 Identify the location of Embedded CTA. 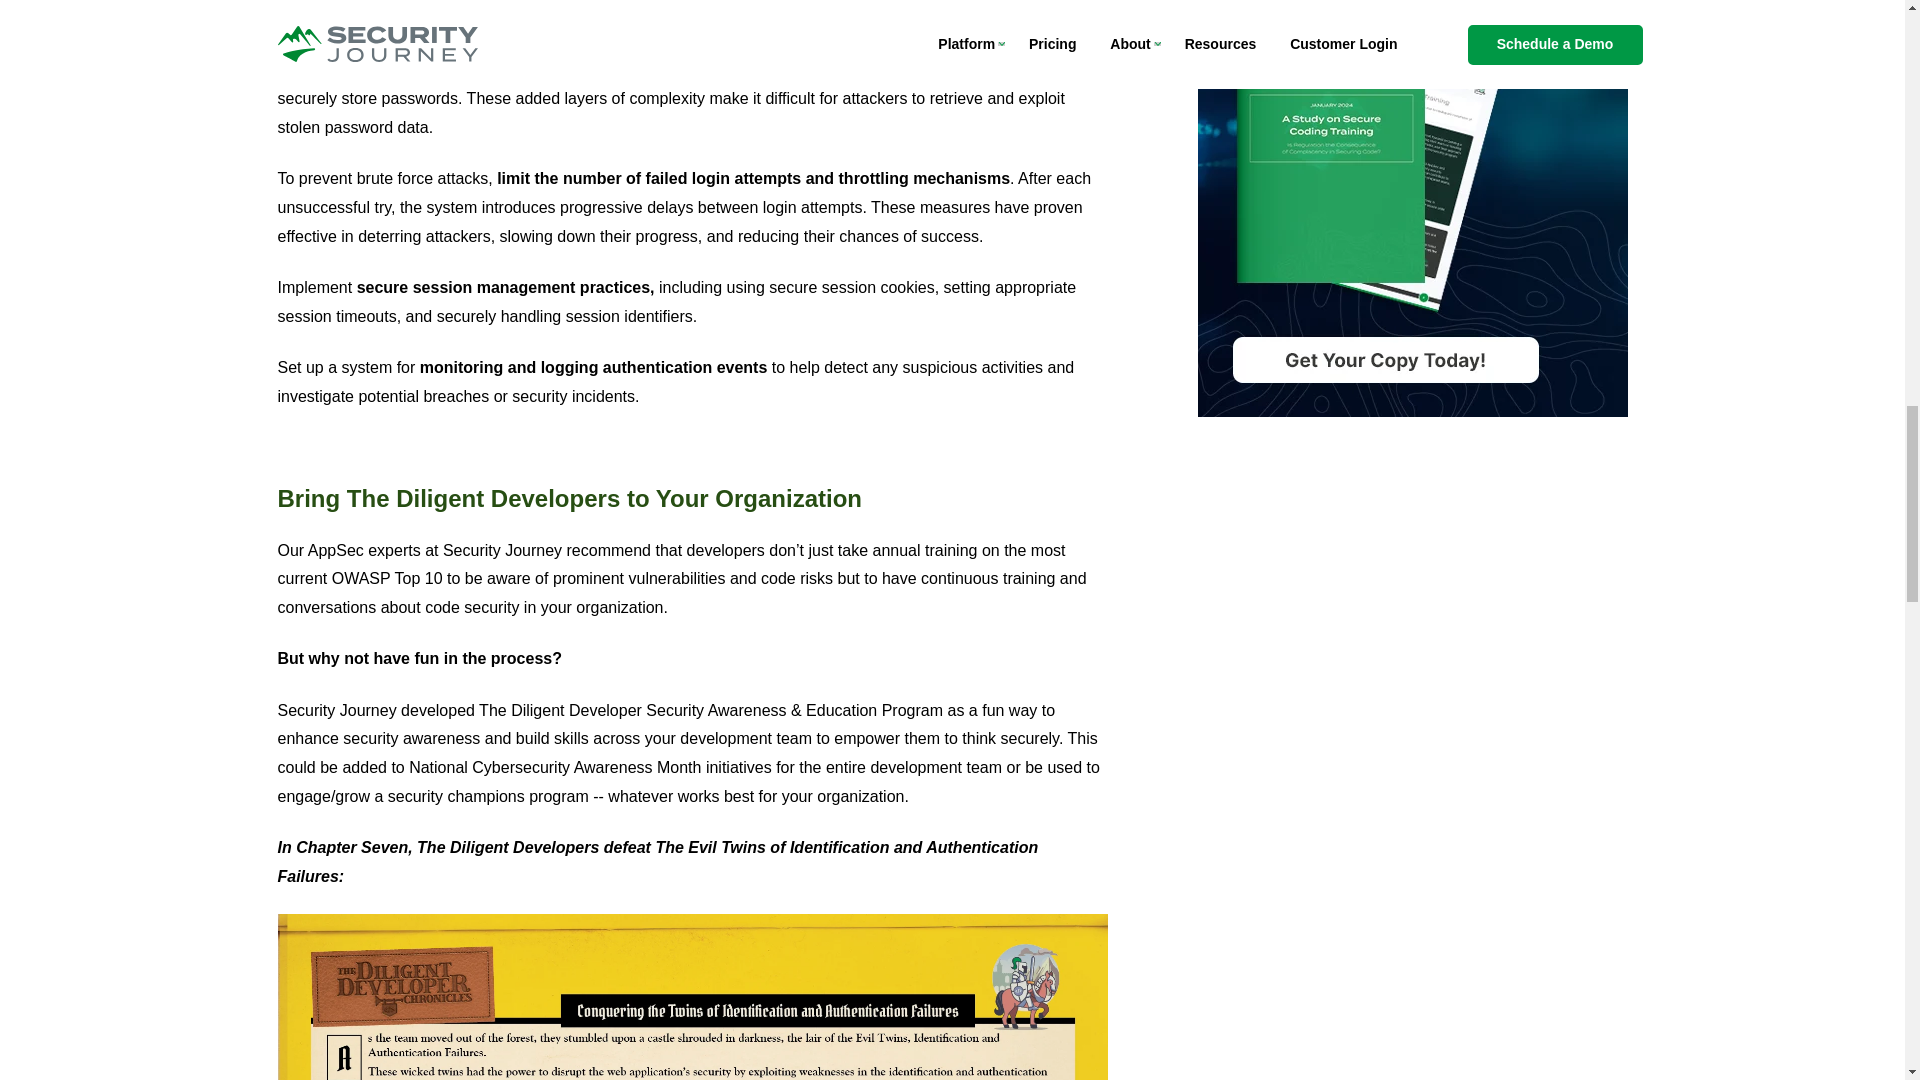
(1413, 208).